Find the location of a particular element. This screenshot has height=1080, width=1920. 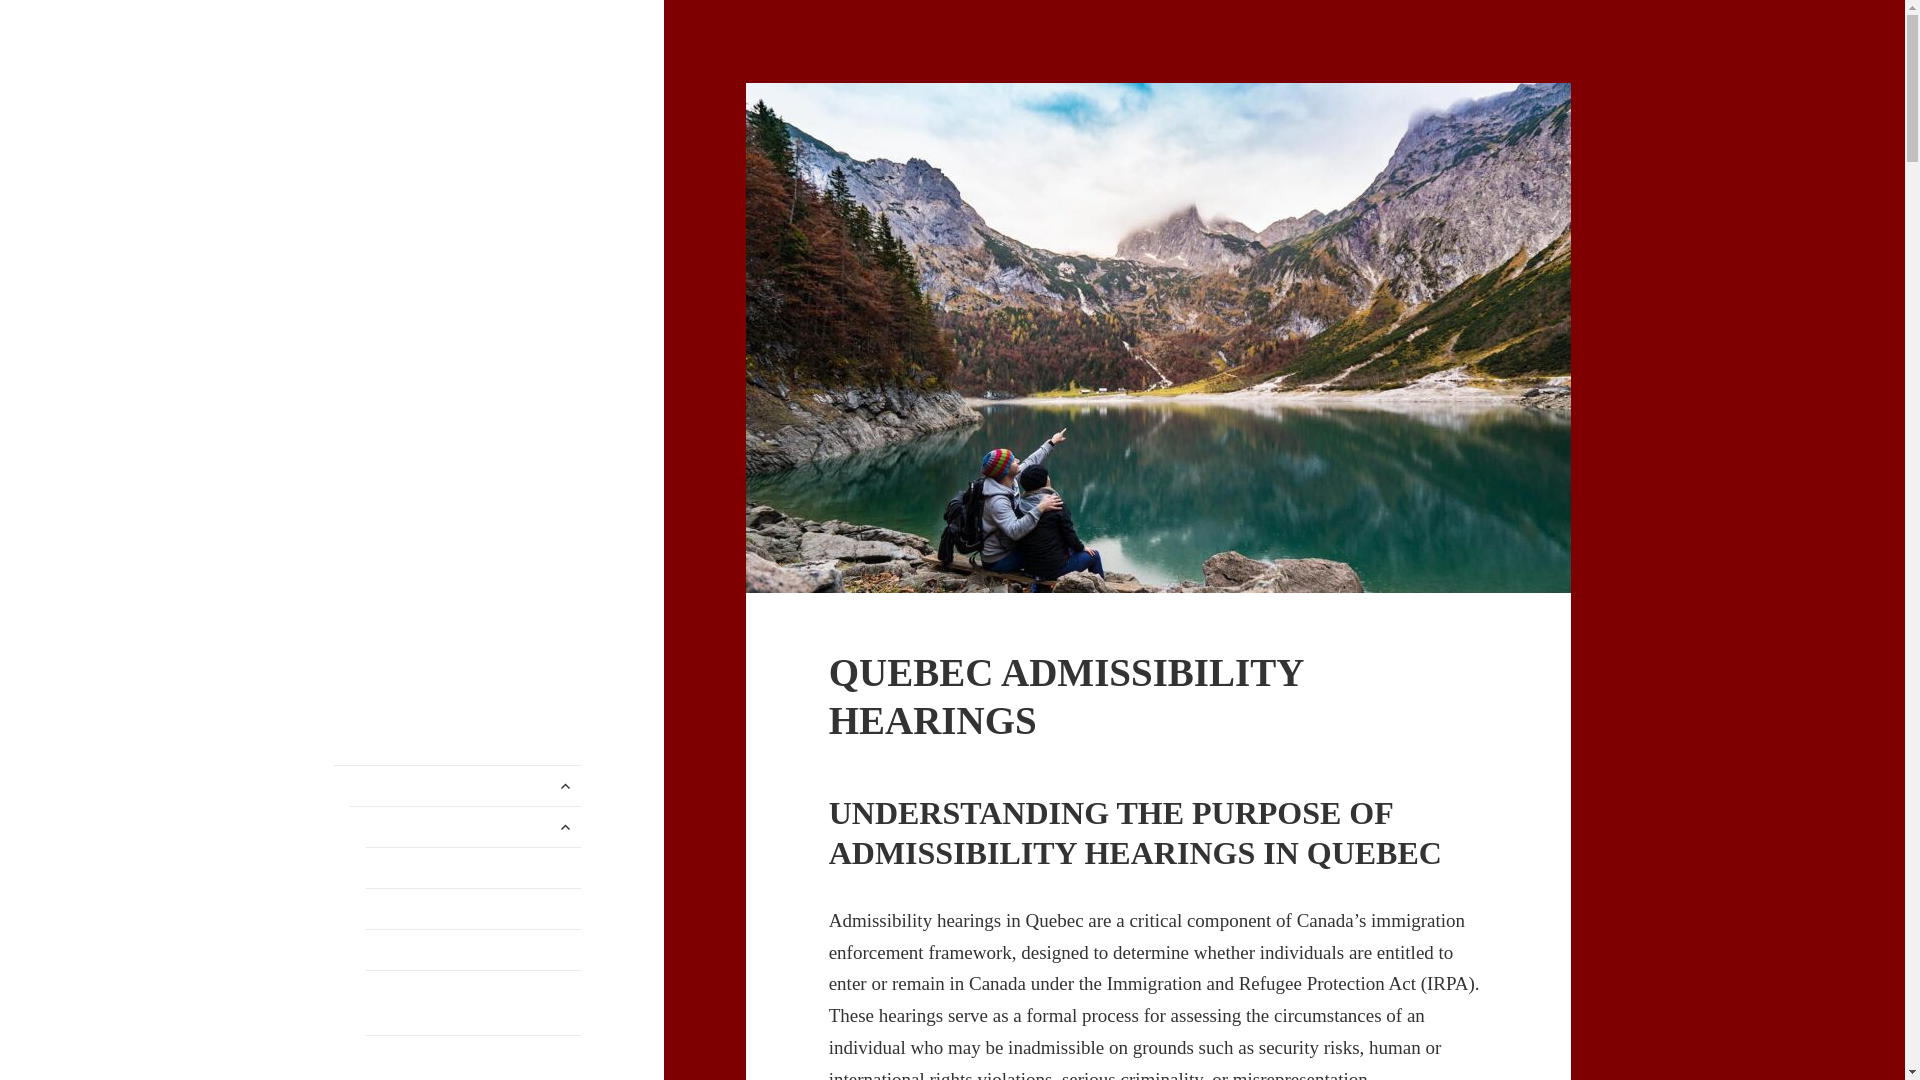

Agri-Food Immigration Pilot is located at coordinates (474, 908).